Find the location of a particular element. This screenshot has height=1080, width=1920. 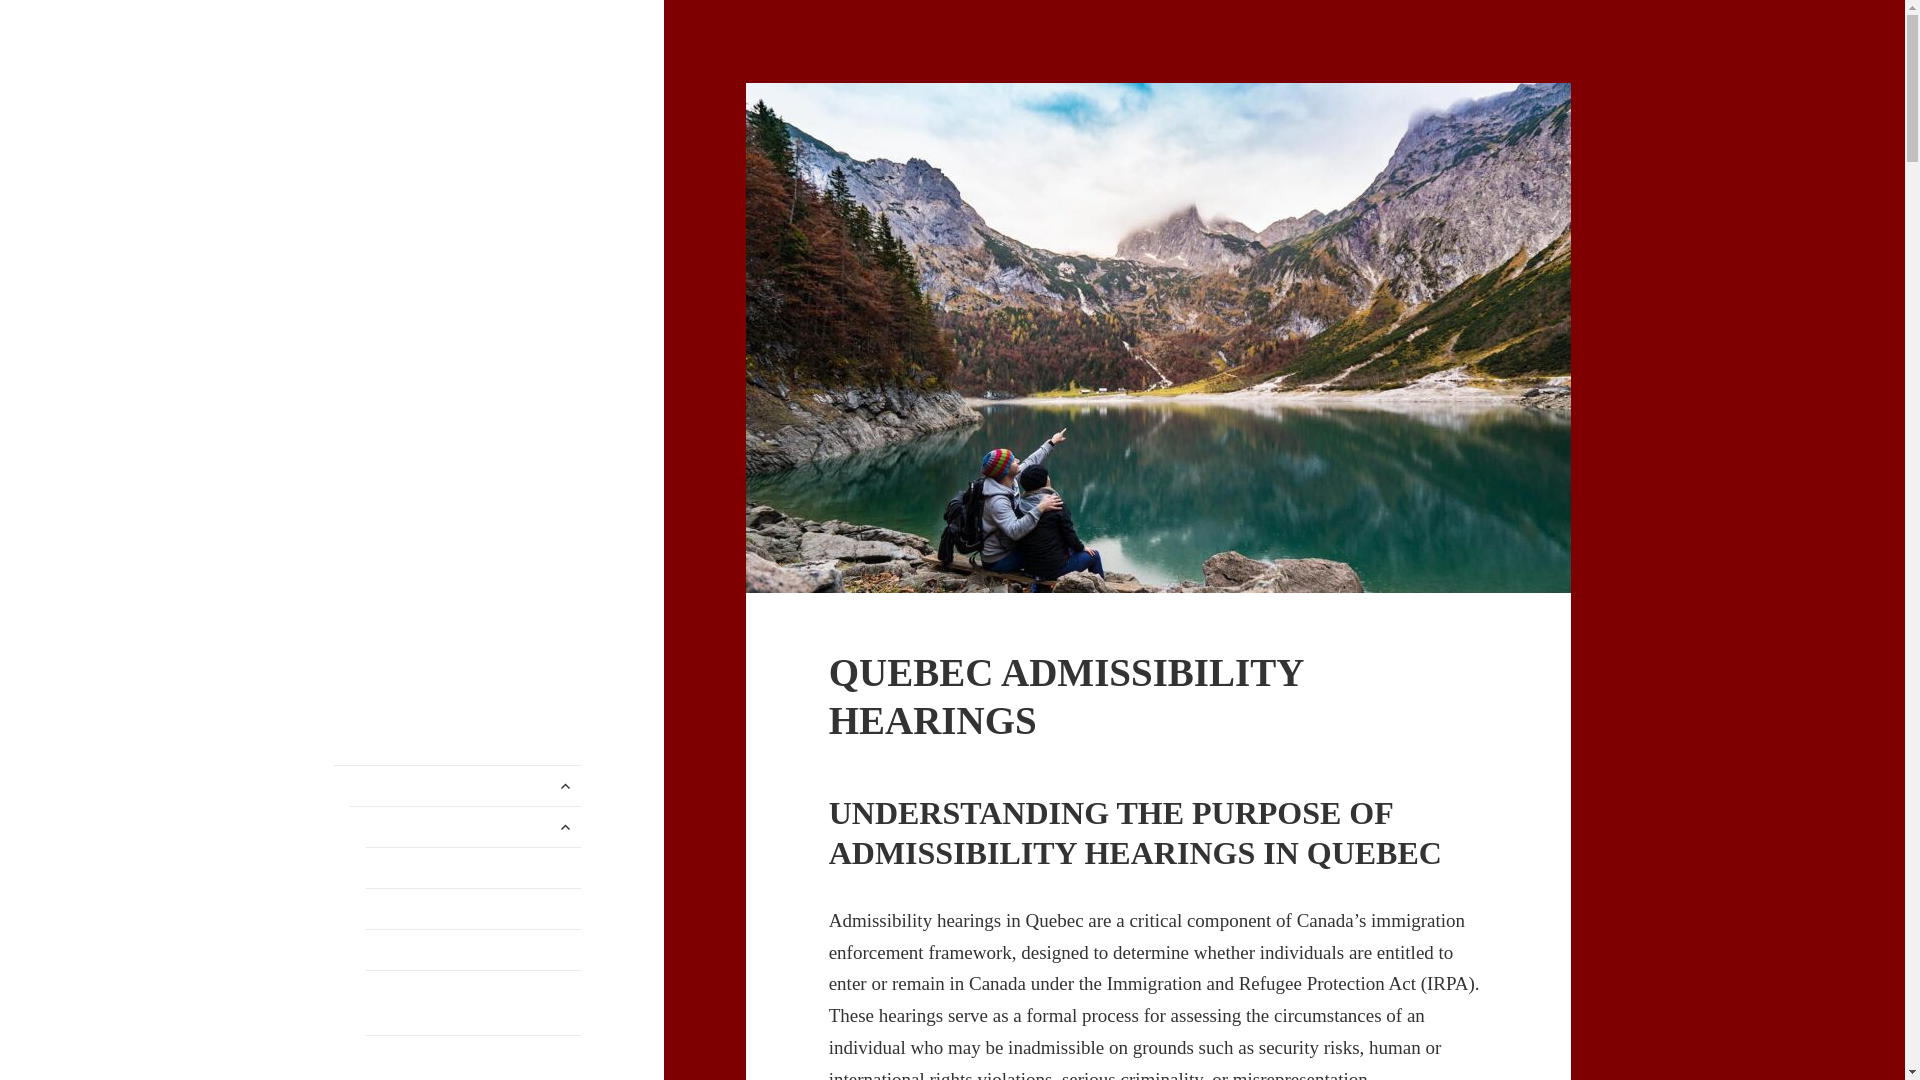

Agri-Food Immigration Pilot is located at coordinates (474, 908).